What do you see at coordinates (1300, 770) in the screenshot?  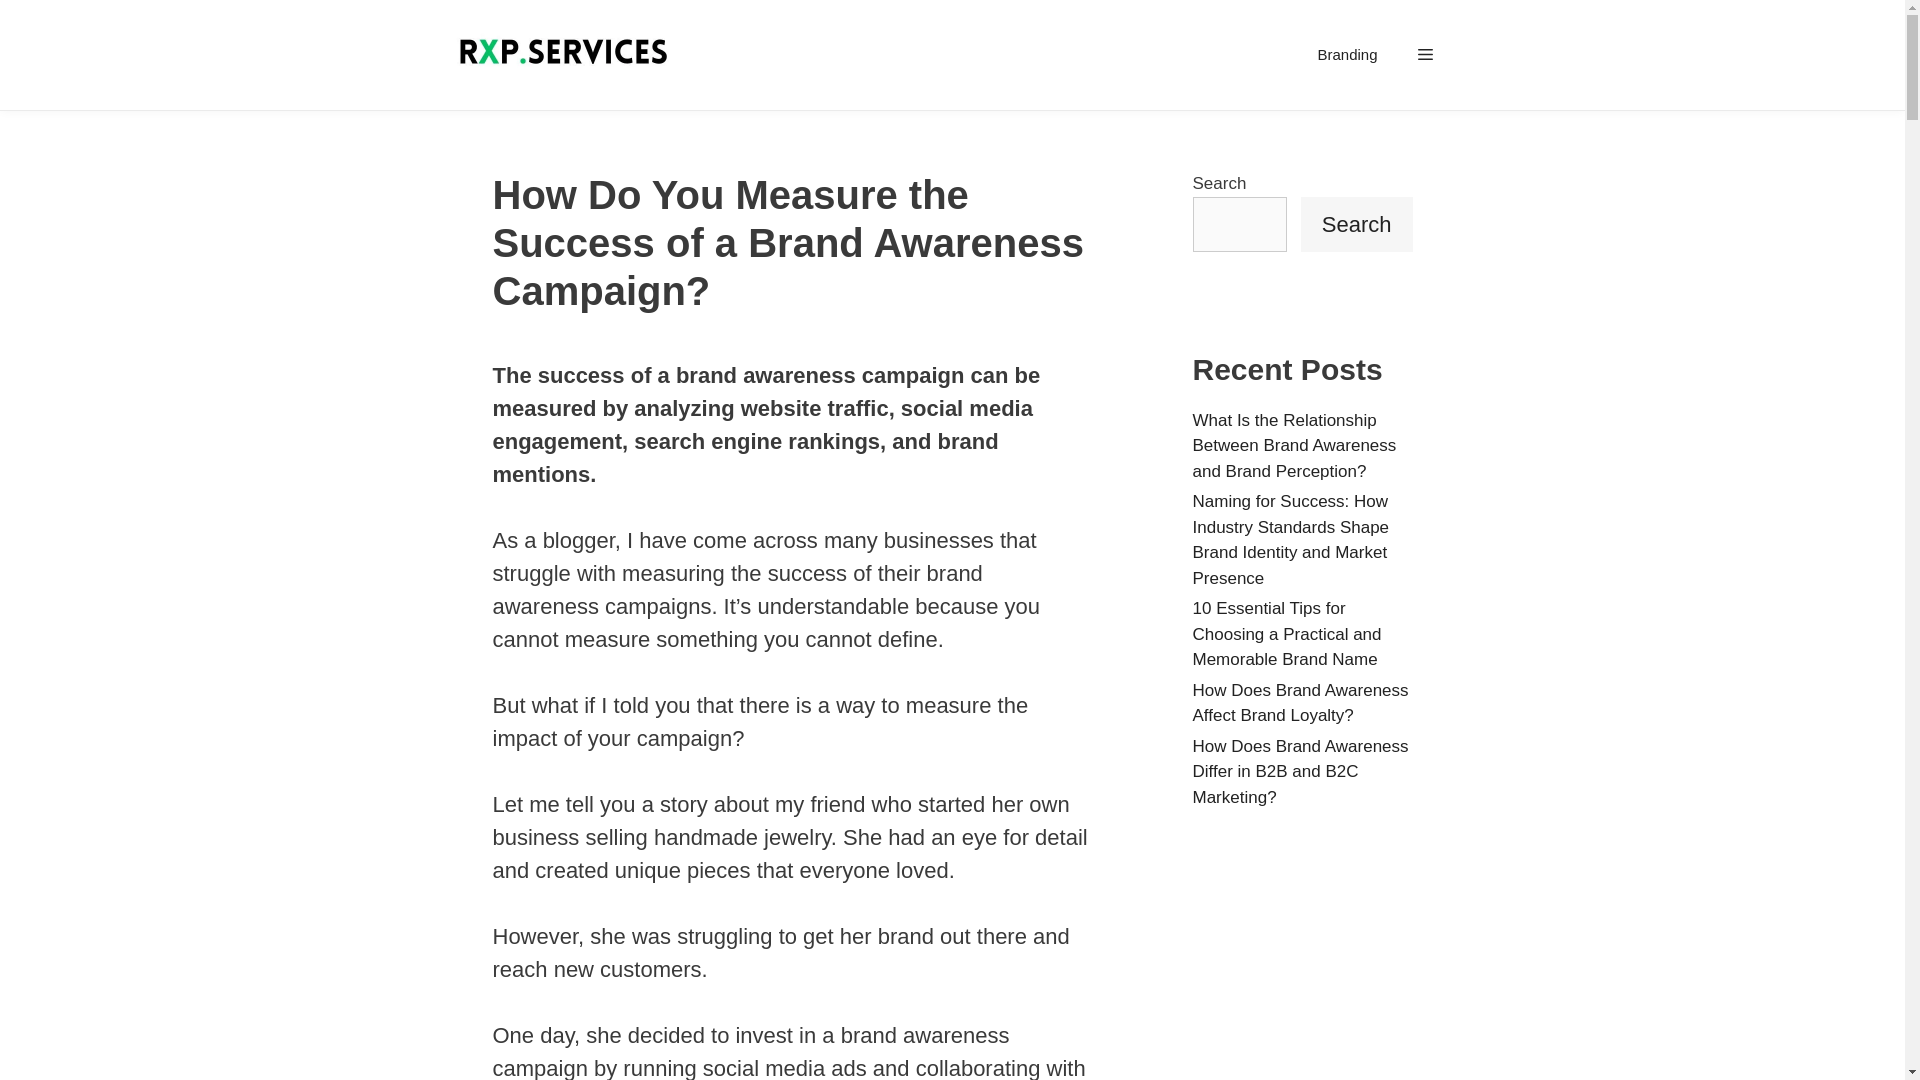 I see `How Does Brand Awareness Differ in B2B and B2C Marketing?` at bounding box center [1300, 770].